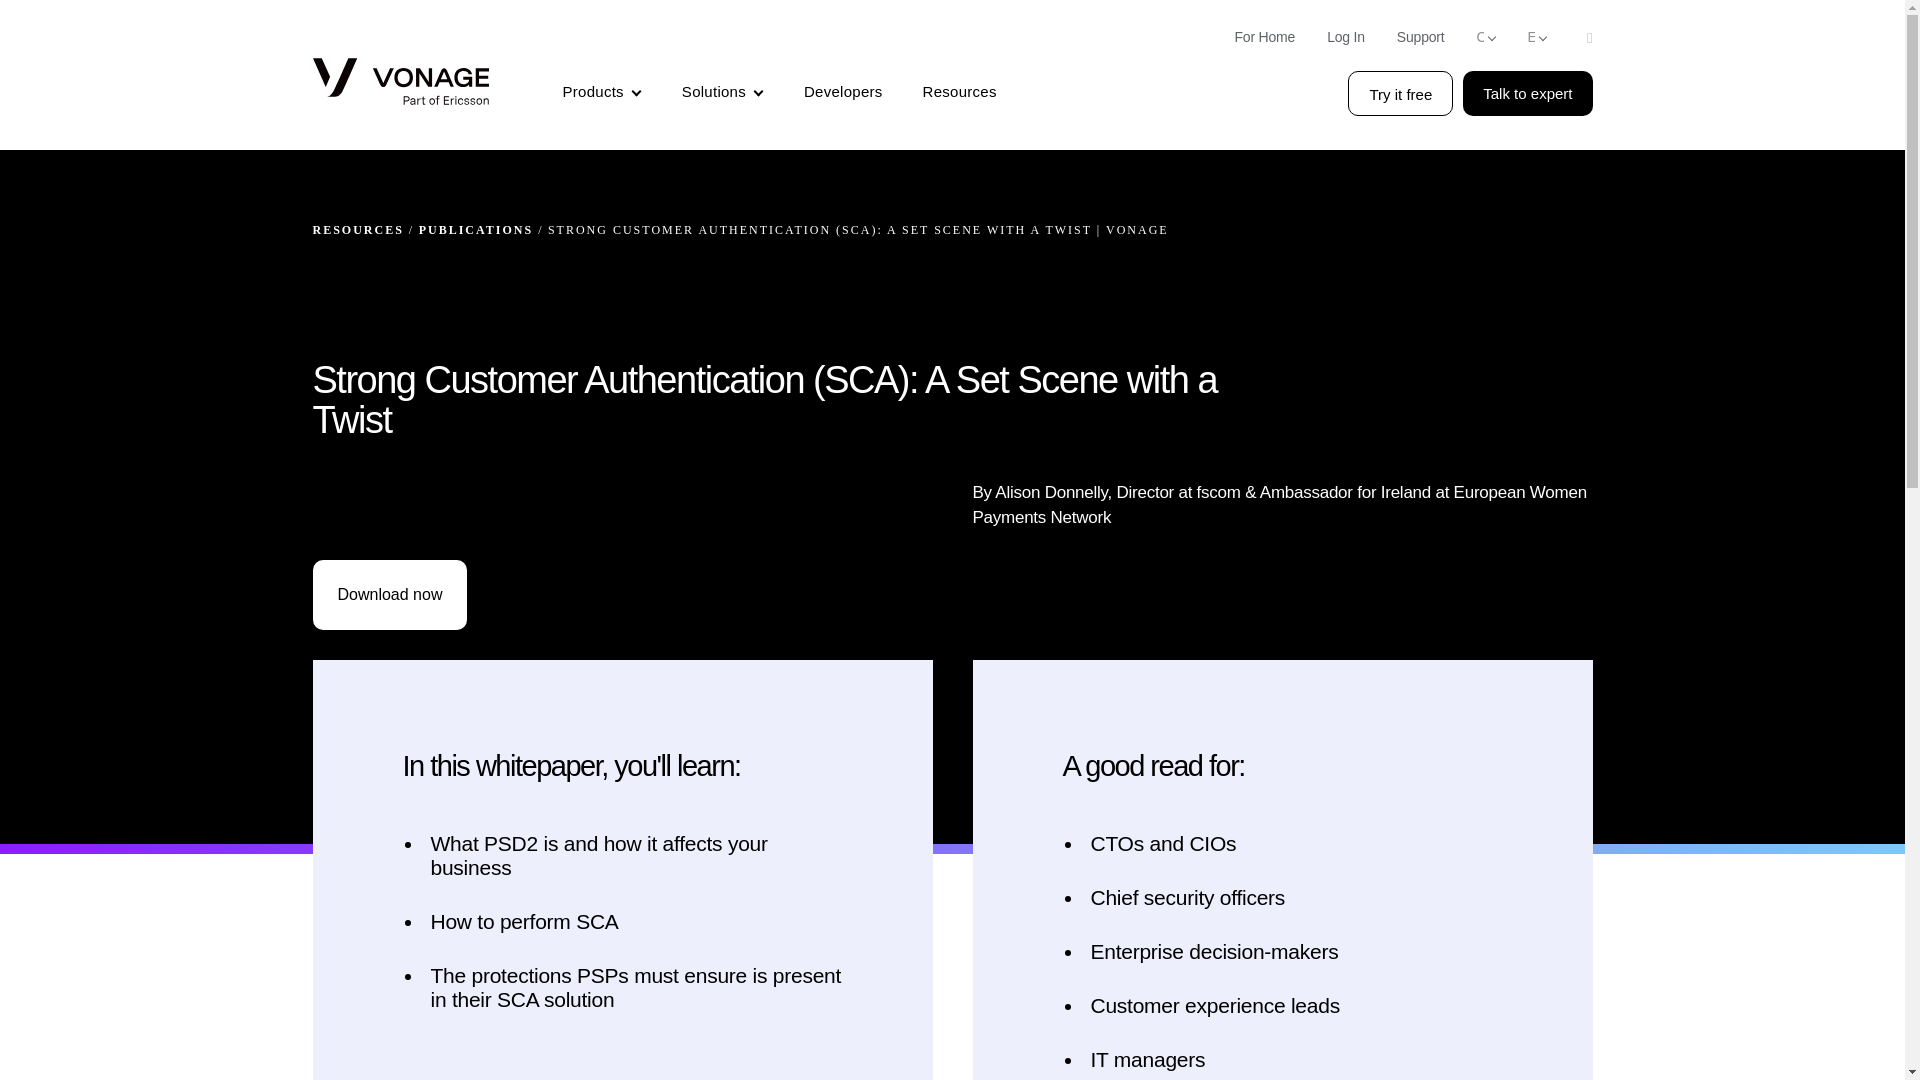 The image size is (1920, 1080). I want to click on Products, so click(602, 93).